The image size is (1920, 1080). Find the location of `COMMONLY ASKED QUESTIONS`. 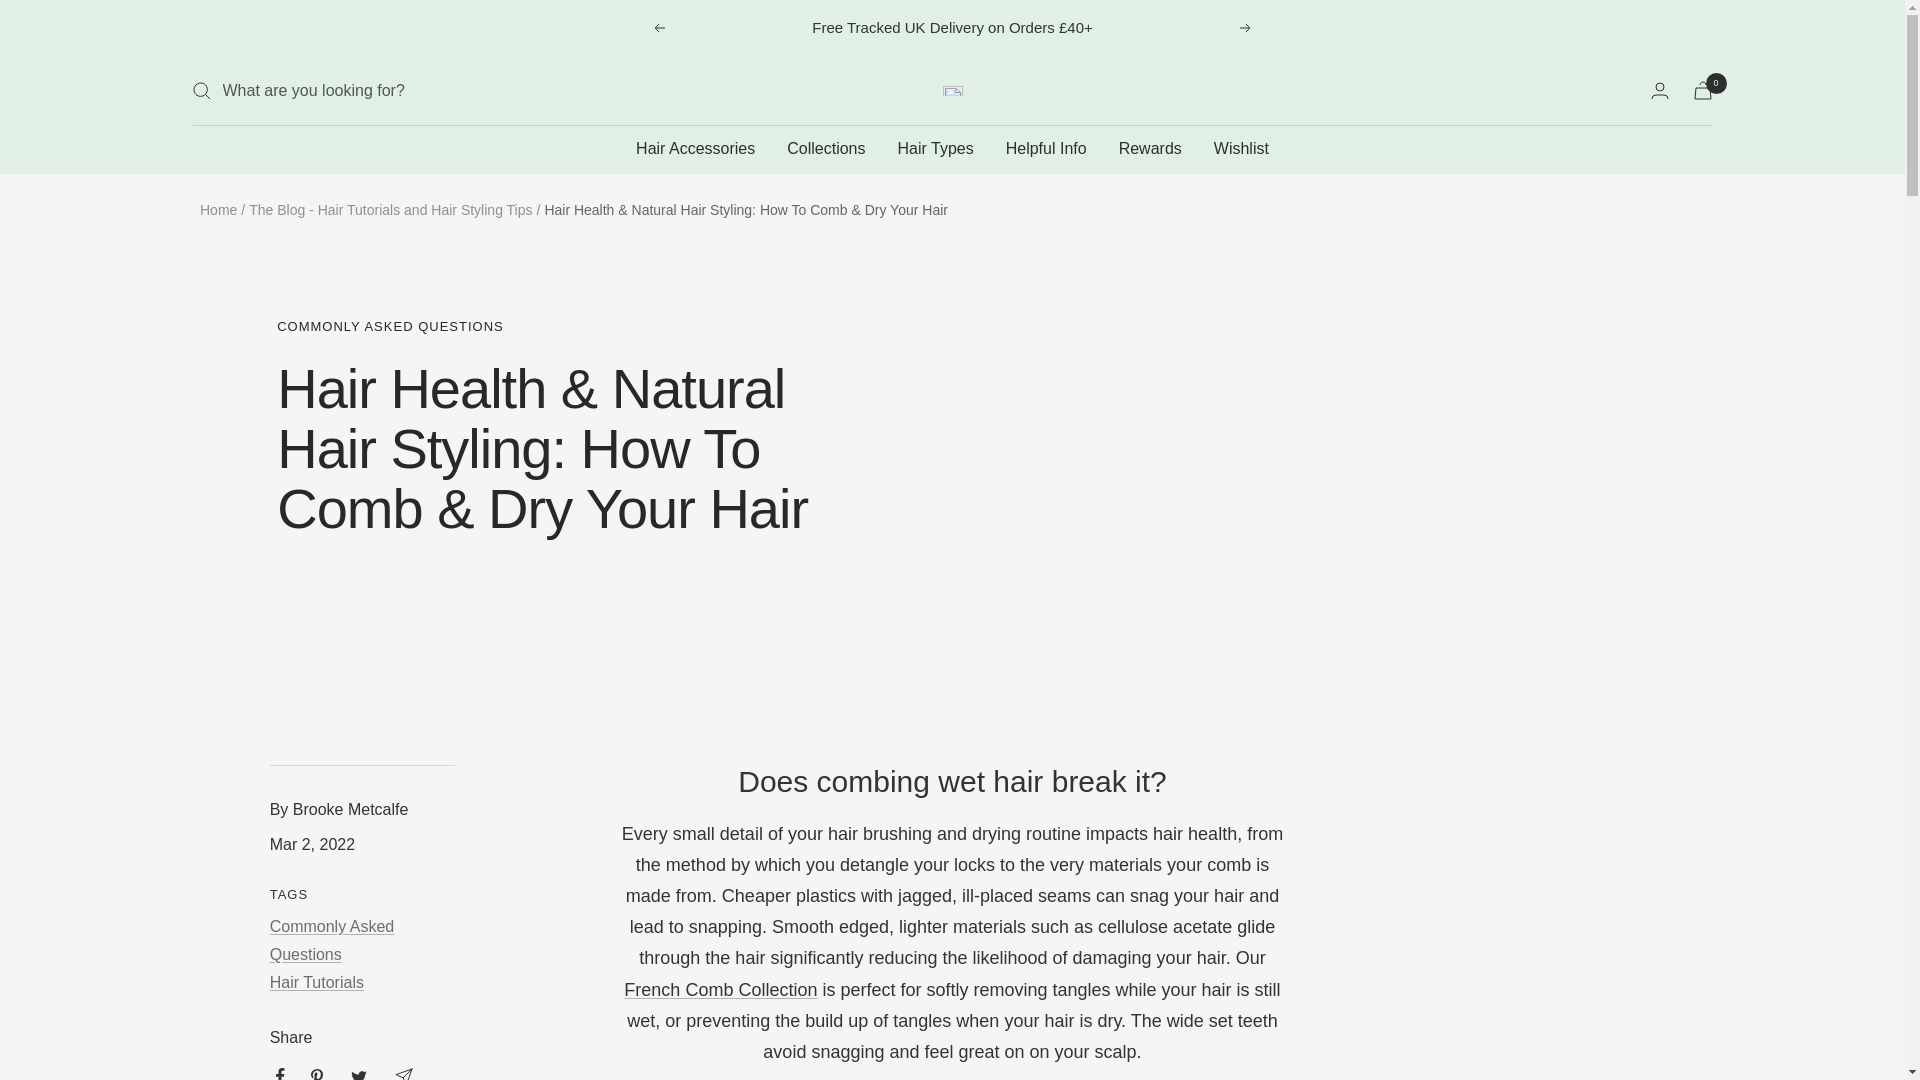

COMMONLY ASKED QUESTIONS is located at coordinates (578, 326).